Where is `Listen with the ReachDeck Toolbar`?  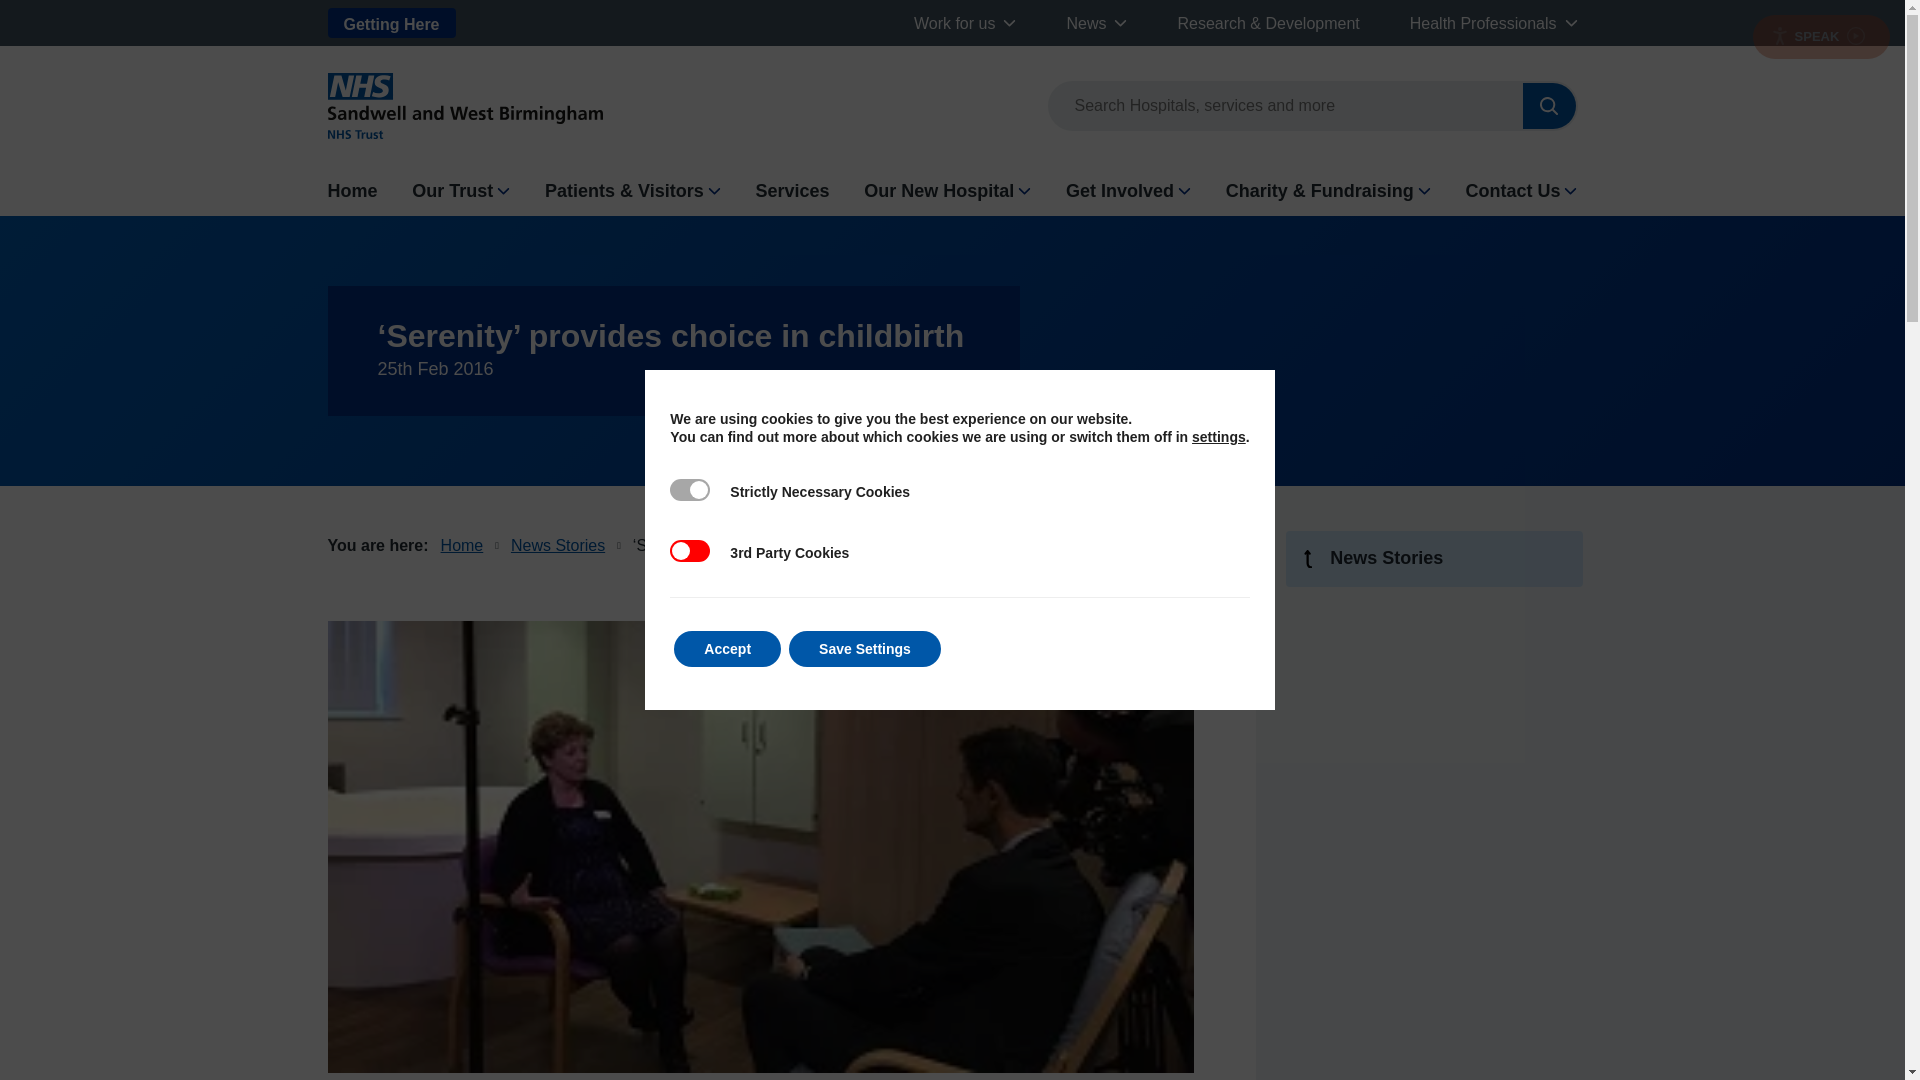
Listen with the ReachDeck Toolbar is located at coordinates (1820, 37).